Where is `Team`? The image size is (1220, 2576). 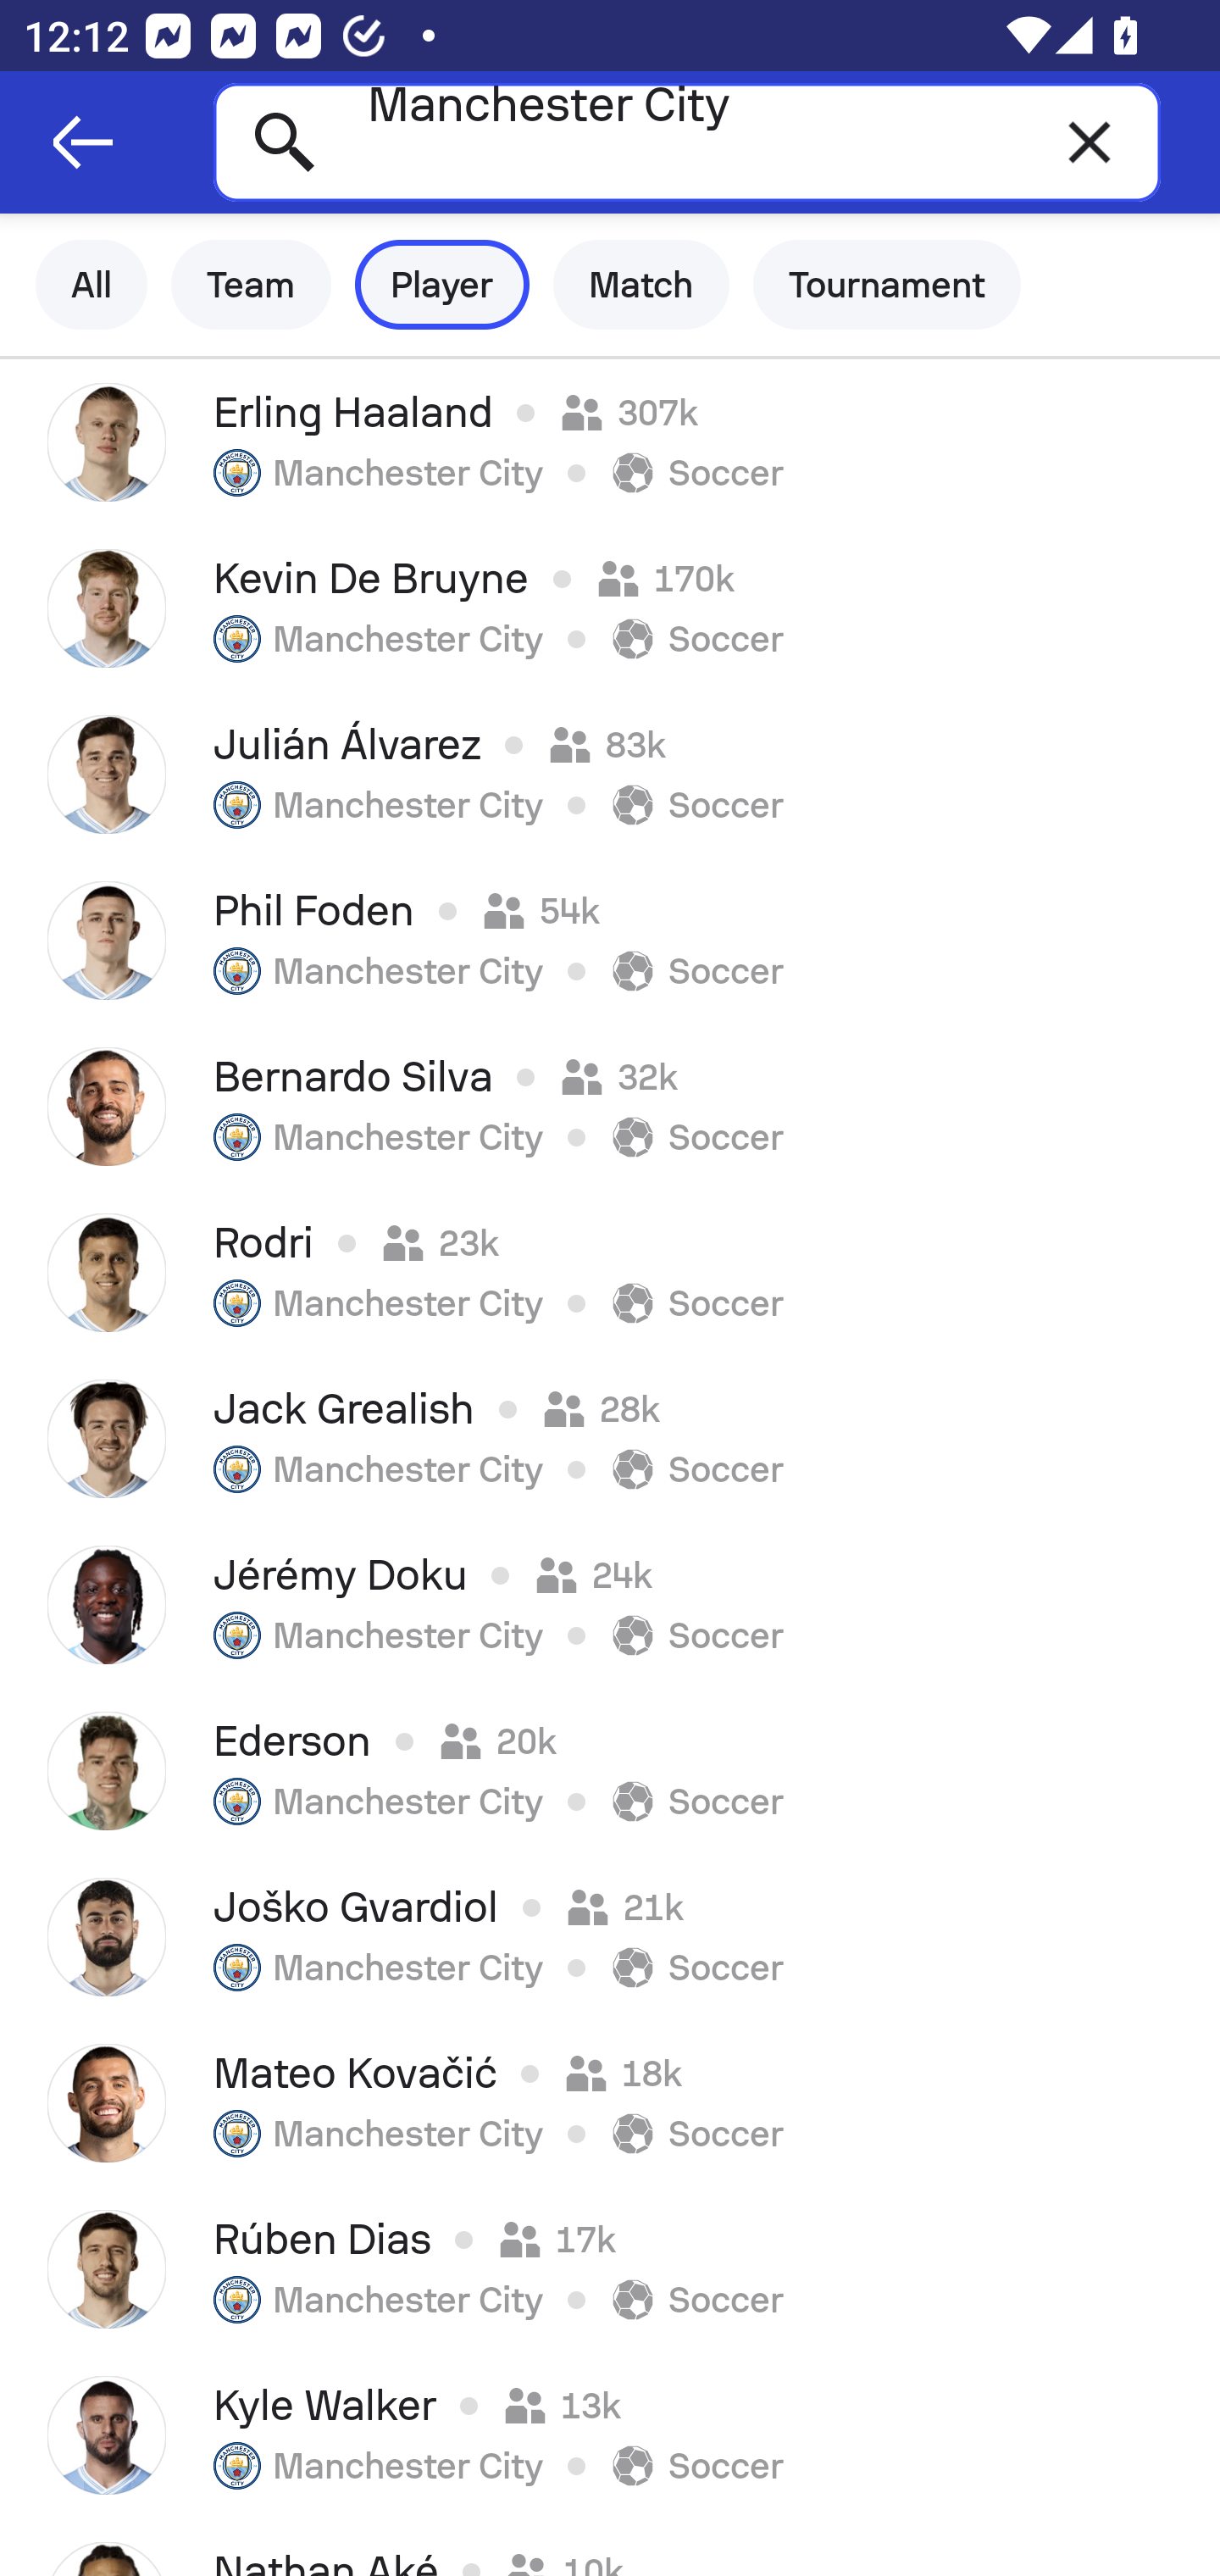 Team is located at coordinates (251, 285).